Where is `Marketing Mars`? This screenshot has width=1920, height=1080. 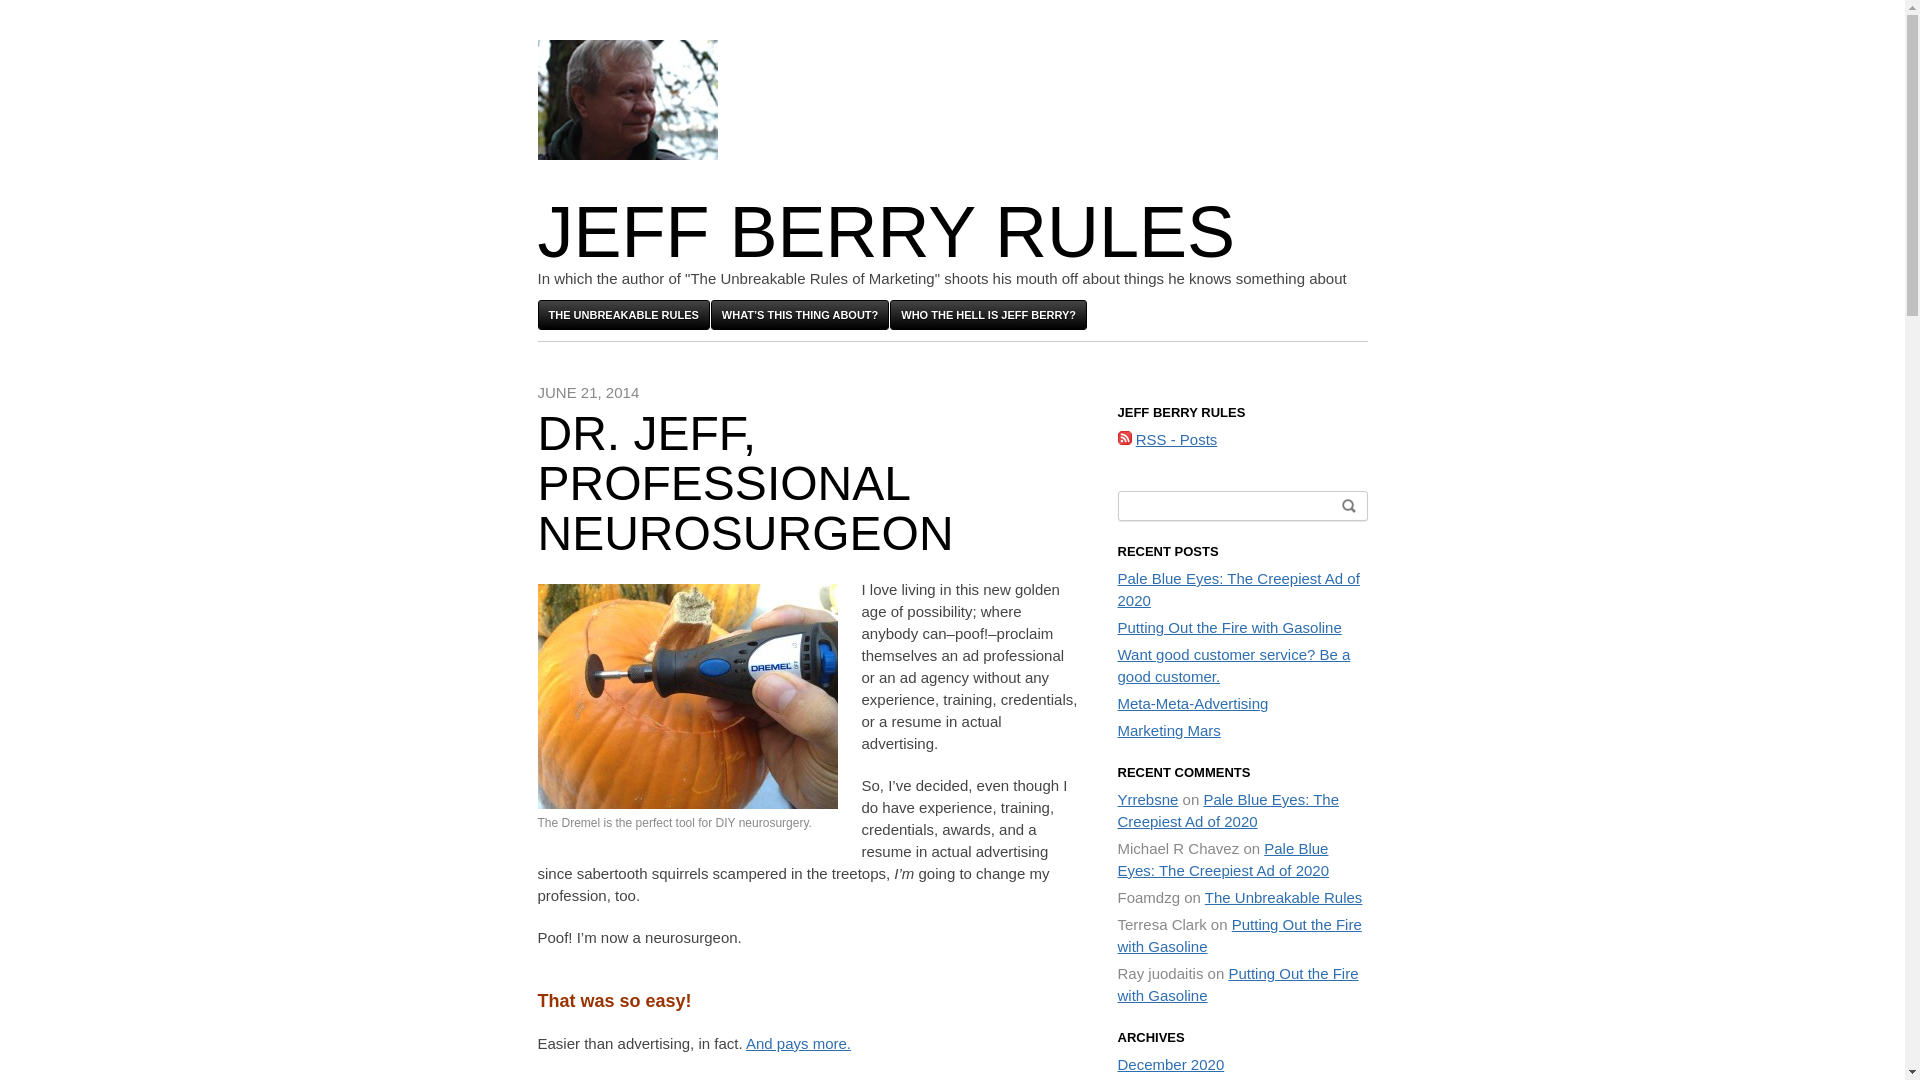
Marketing Mars is located at coordinates (1169, 730).